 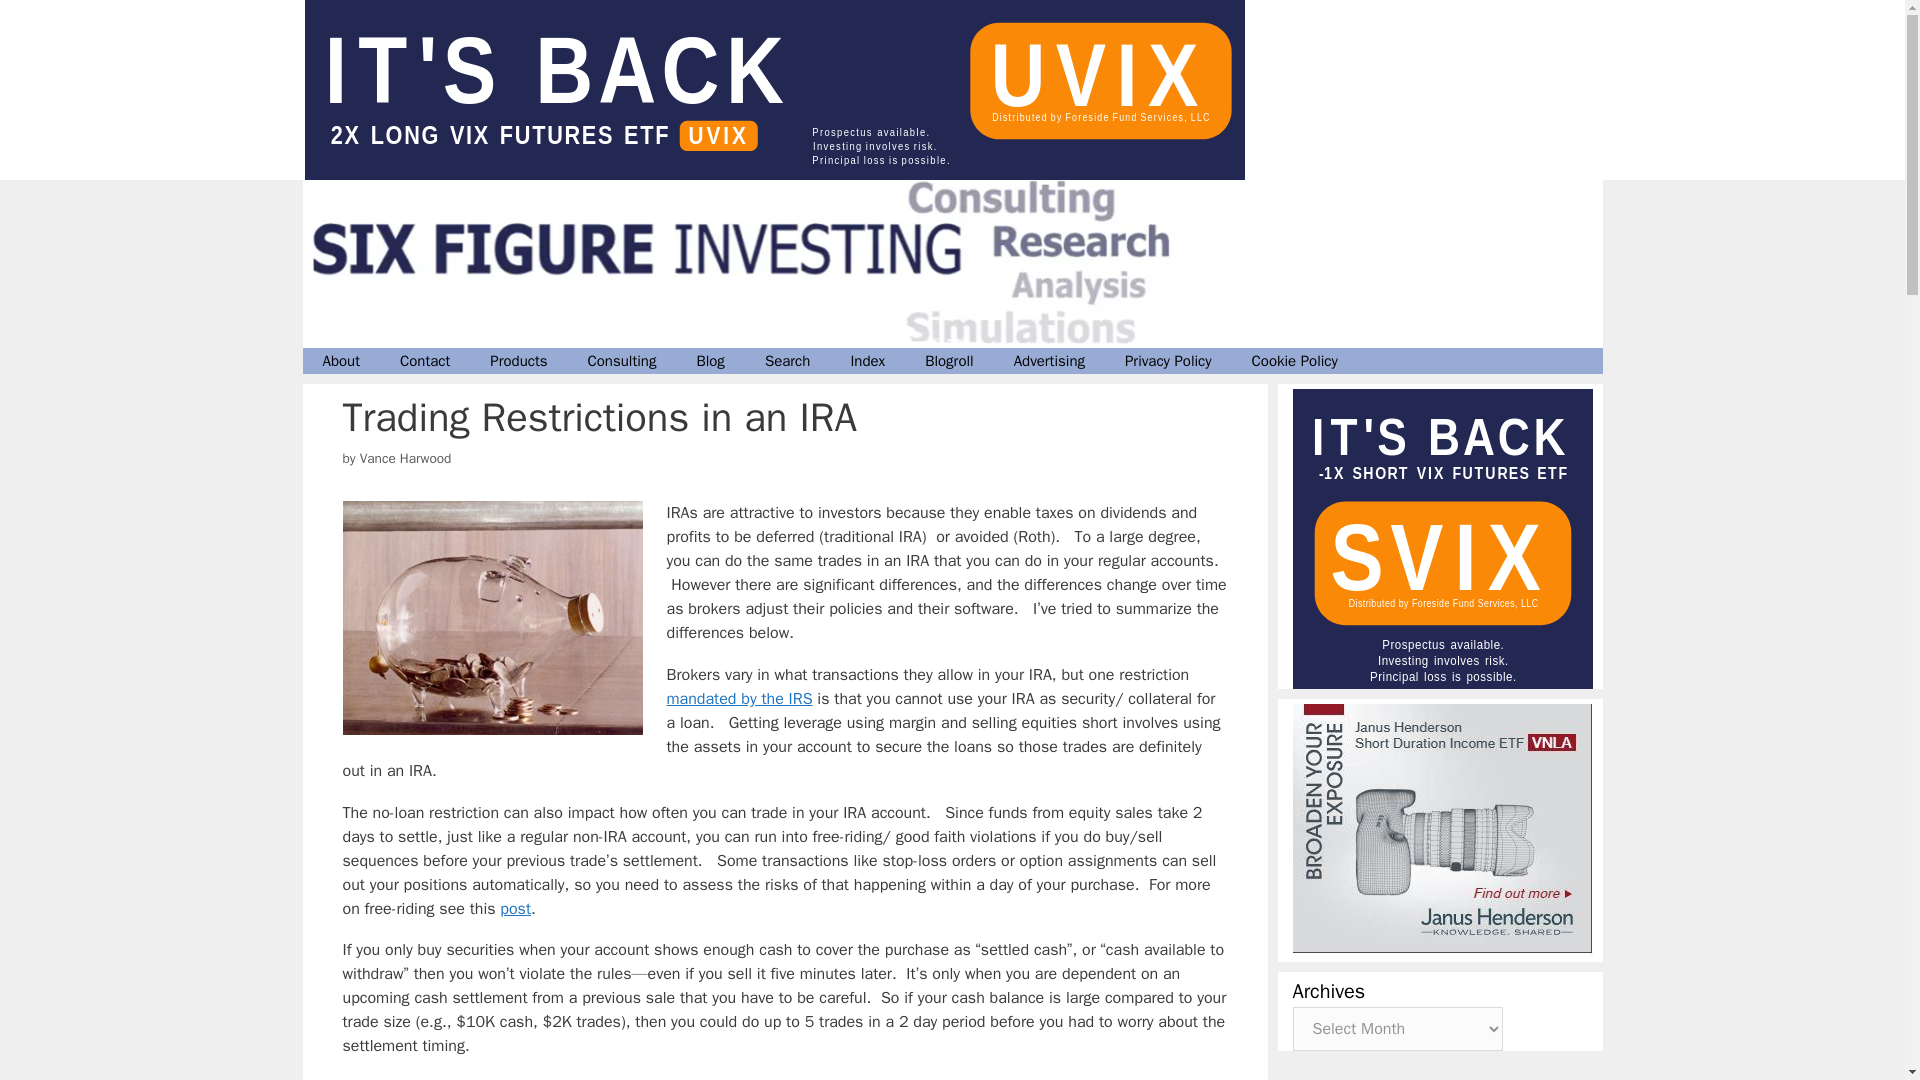 I want to click on post, so click(x=515, y=908).